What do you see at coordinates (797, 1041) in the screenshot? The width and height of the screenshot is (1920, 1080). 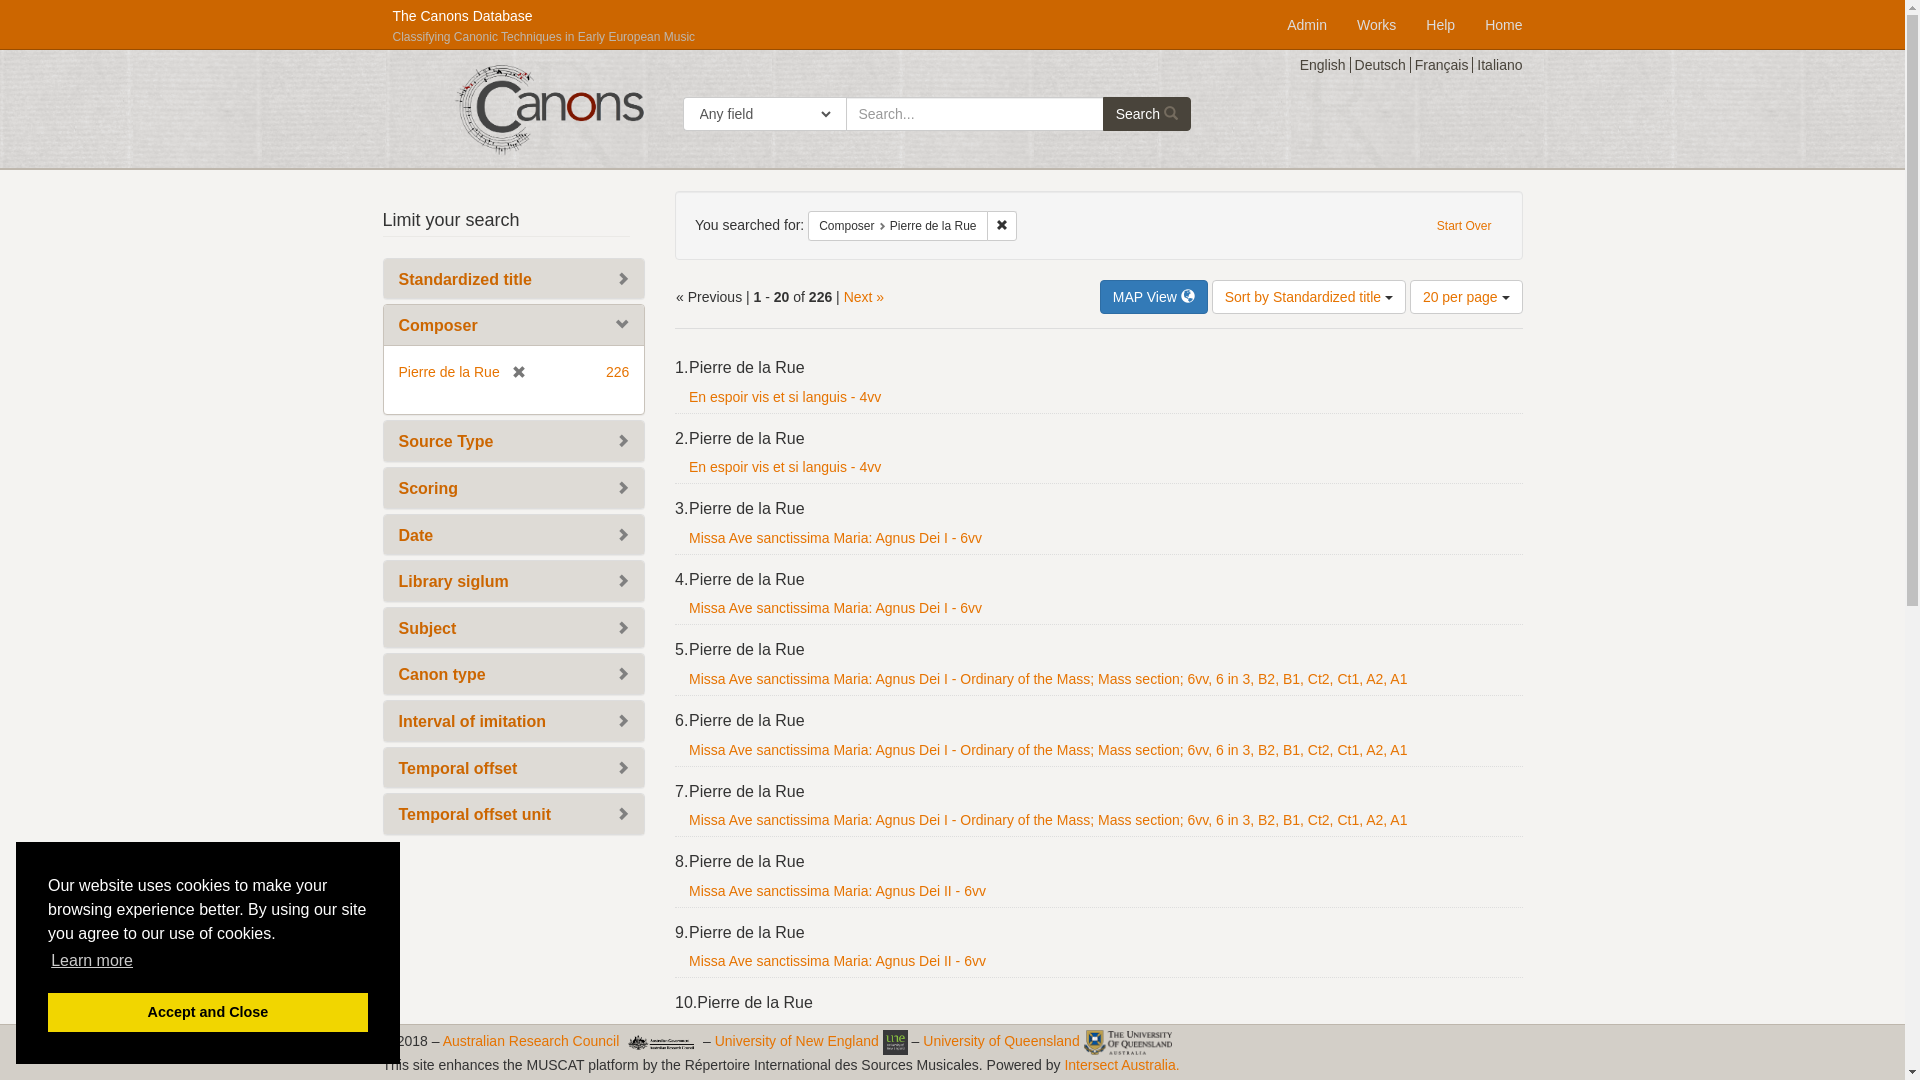 I see `University of New England` at bounding box center [797, 1041].